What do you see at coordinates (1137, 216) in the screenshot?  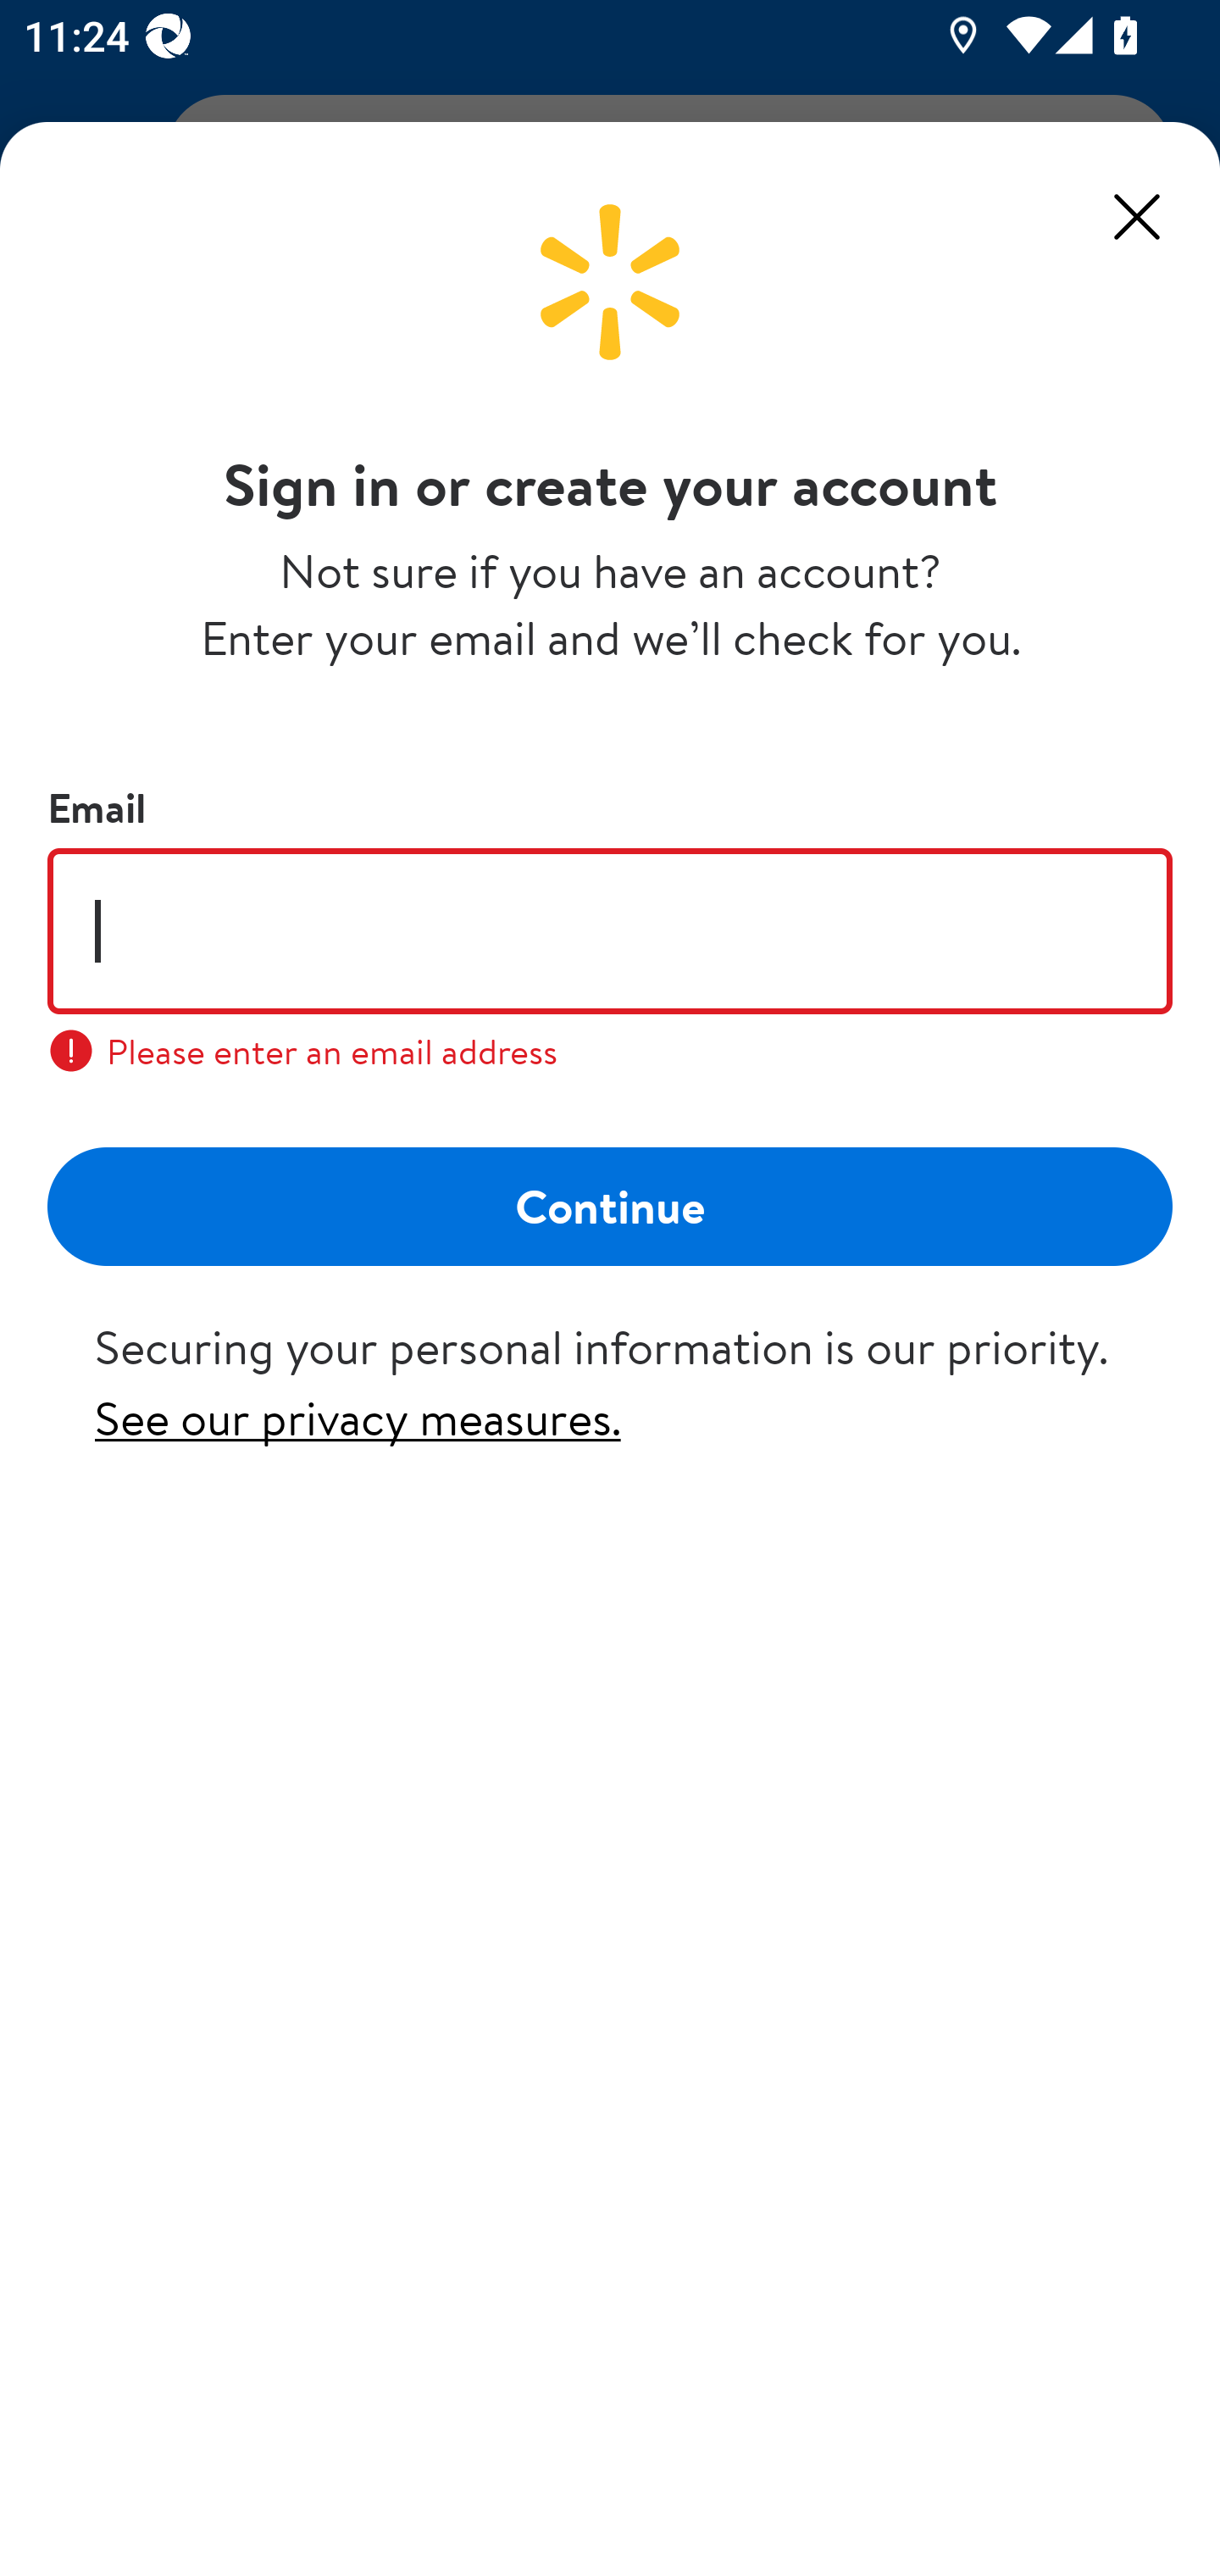 I see `Close` at bounding box center [1137, 216].